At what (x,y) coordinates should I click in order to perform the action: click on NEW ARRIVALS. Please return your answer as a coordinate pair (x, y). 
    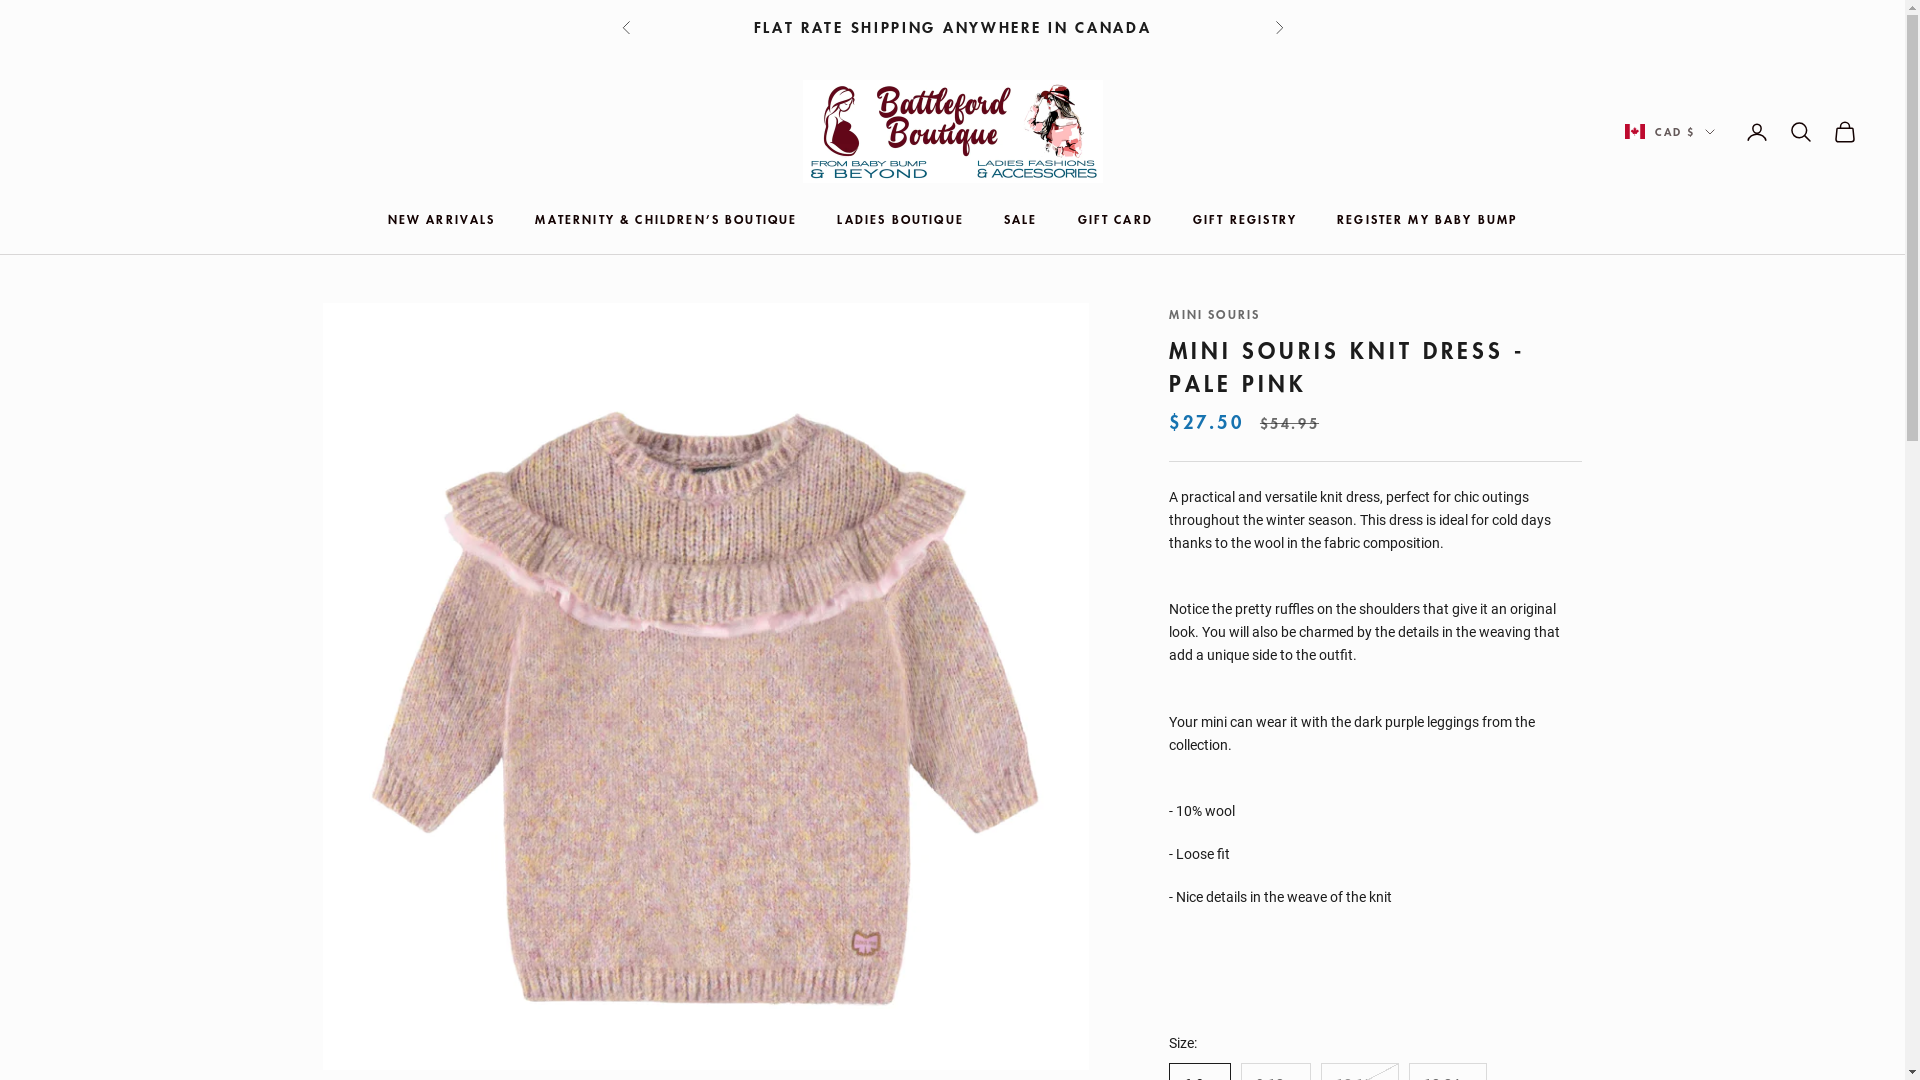
    Looking at the image, I should click on (442, 219).